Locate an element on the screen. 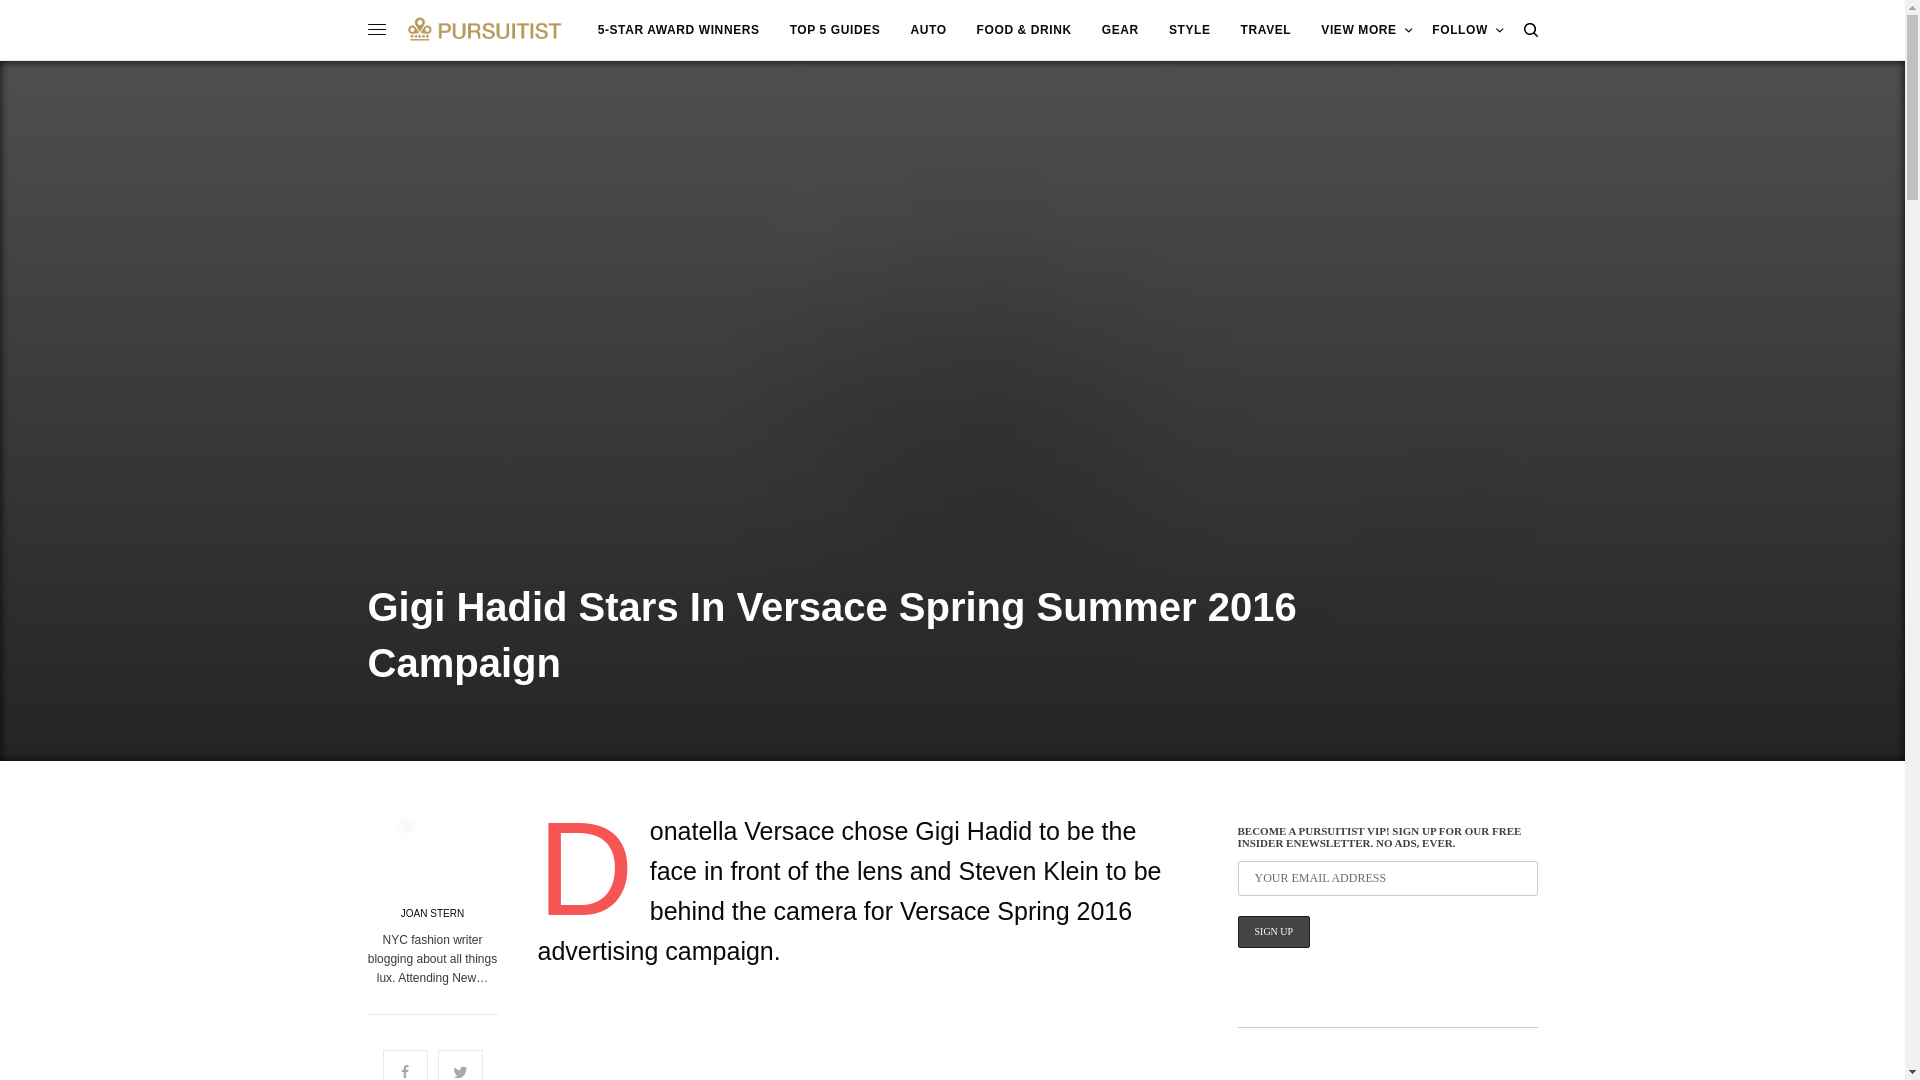  JOAN STERN is located at coordinates (432, 914).